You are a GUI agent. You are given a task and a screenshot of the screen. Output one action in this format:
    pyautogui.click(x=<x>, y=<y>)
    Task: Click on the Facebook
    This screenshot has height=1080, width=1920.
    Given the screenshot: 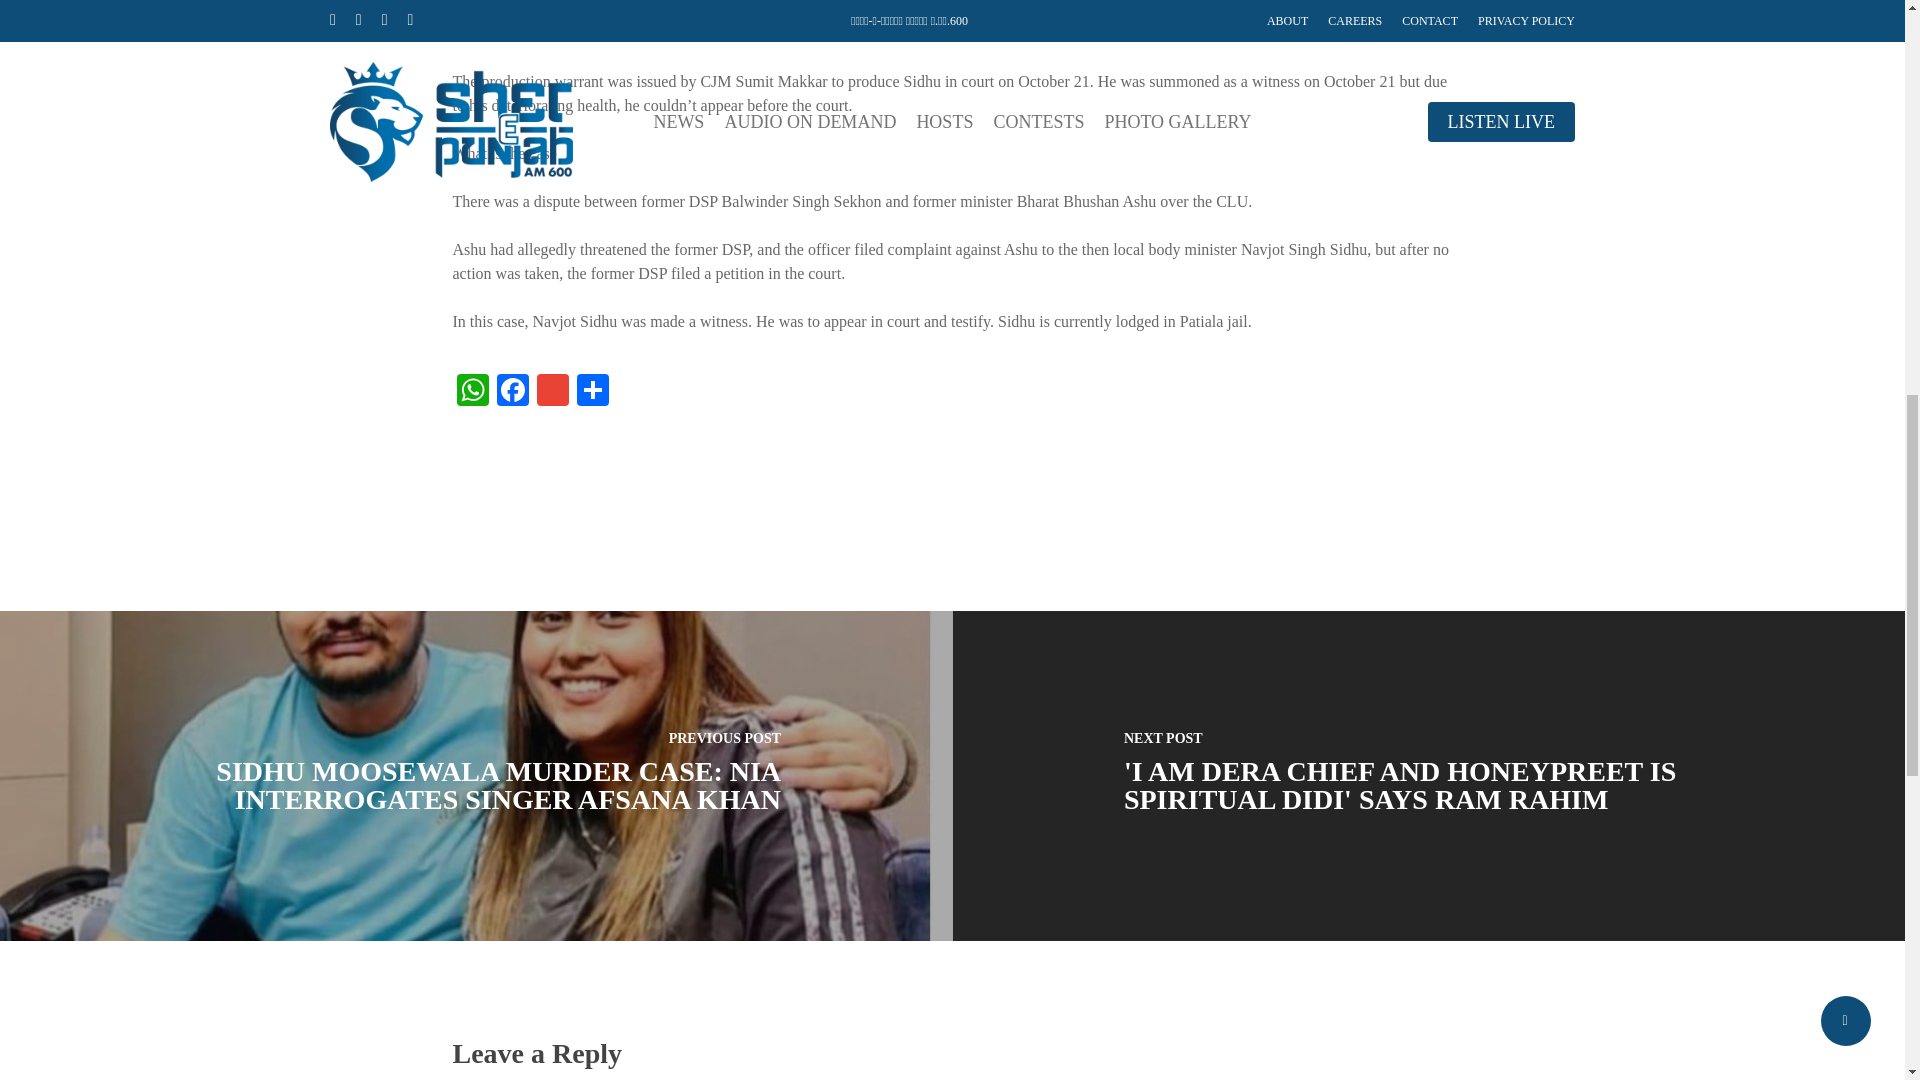 What is the action you would take?
    pyautogui.click(x=511, y=392)
    